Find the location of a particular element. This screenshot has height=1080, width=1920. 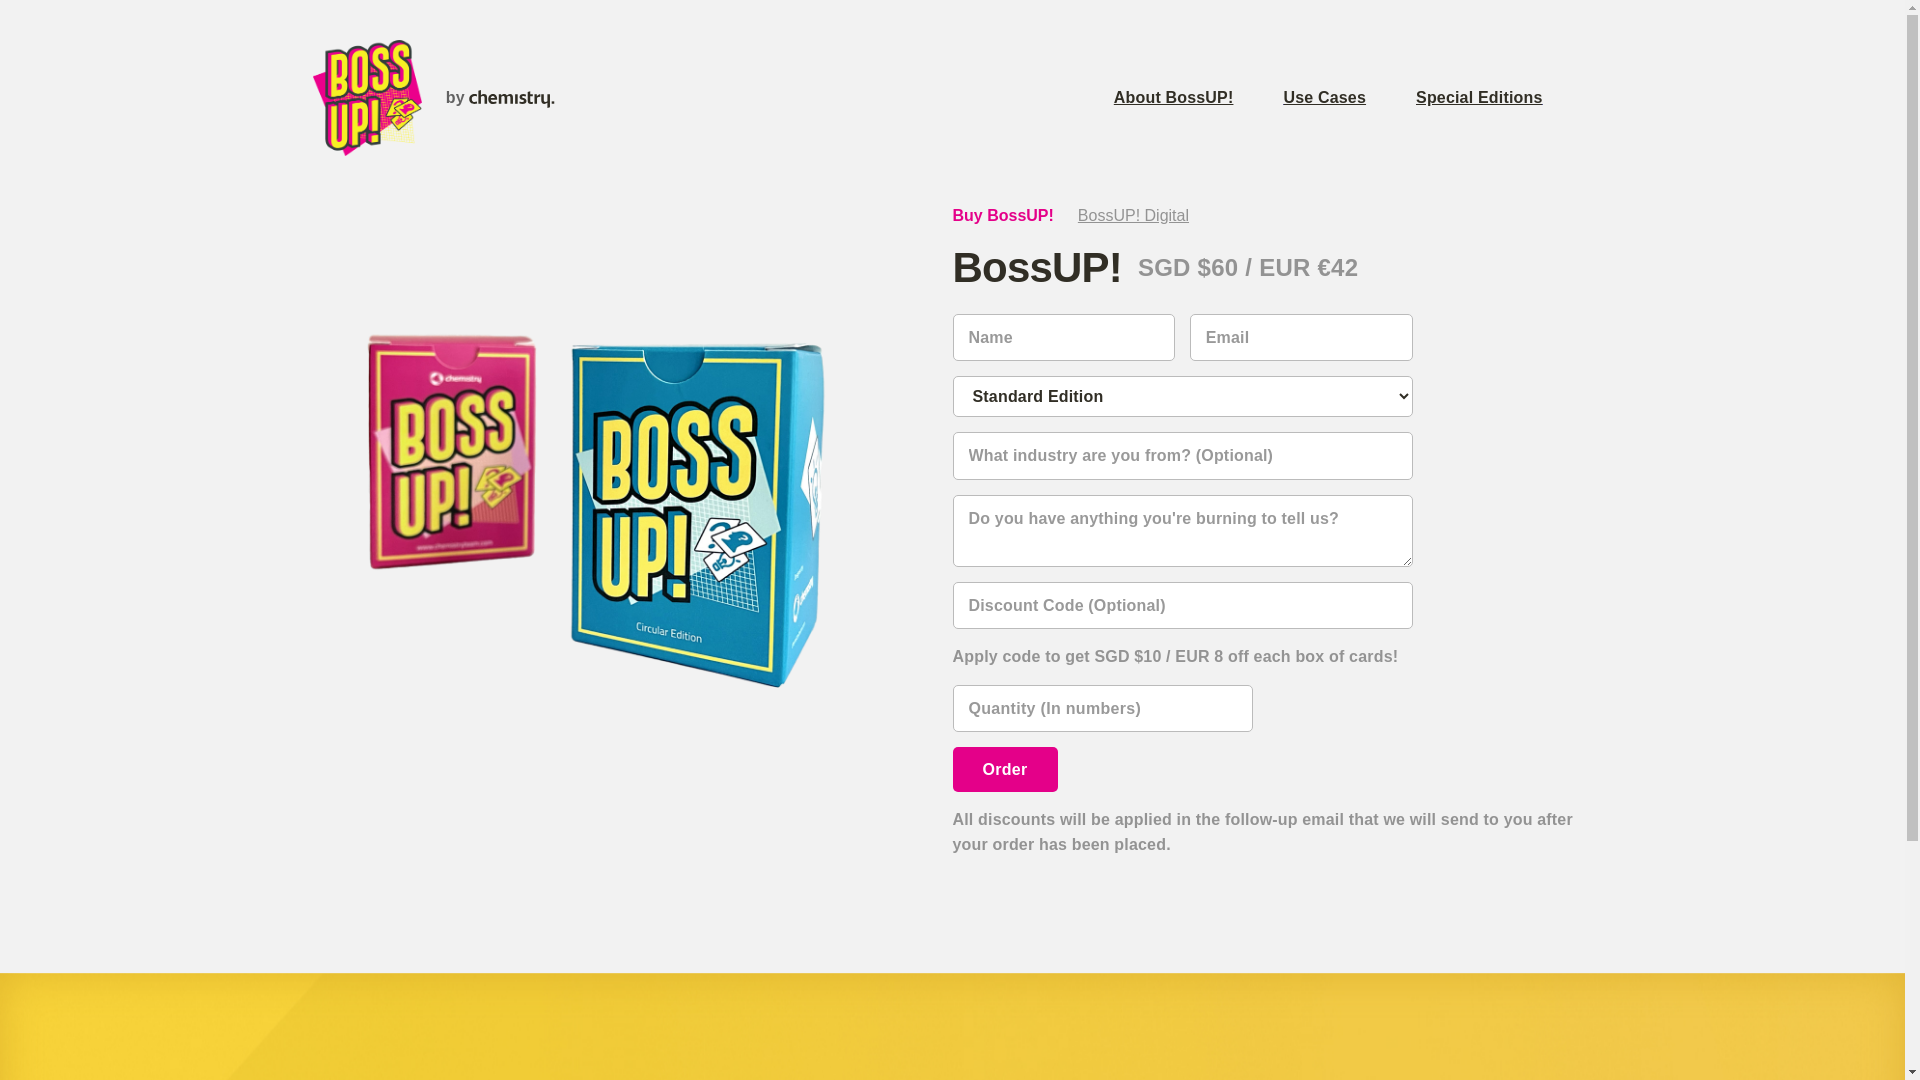

BossUP! Digital is located at coordinates (1134, 216).